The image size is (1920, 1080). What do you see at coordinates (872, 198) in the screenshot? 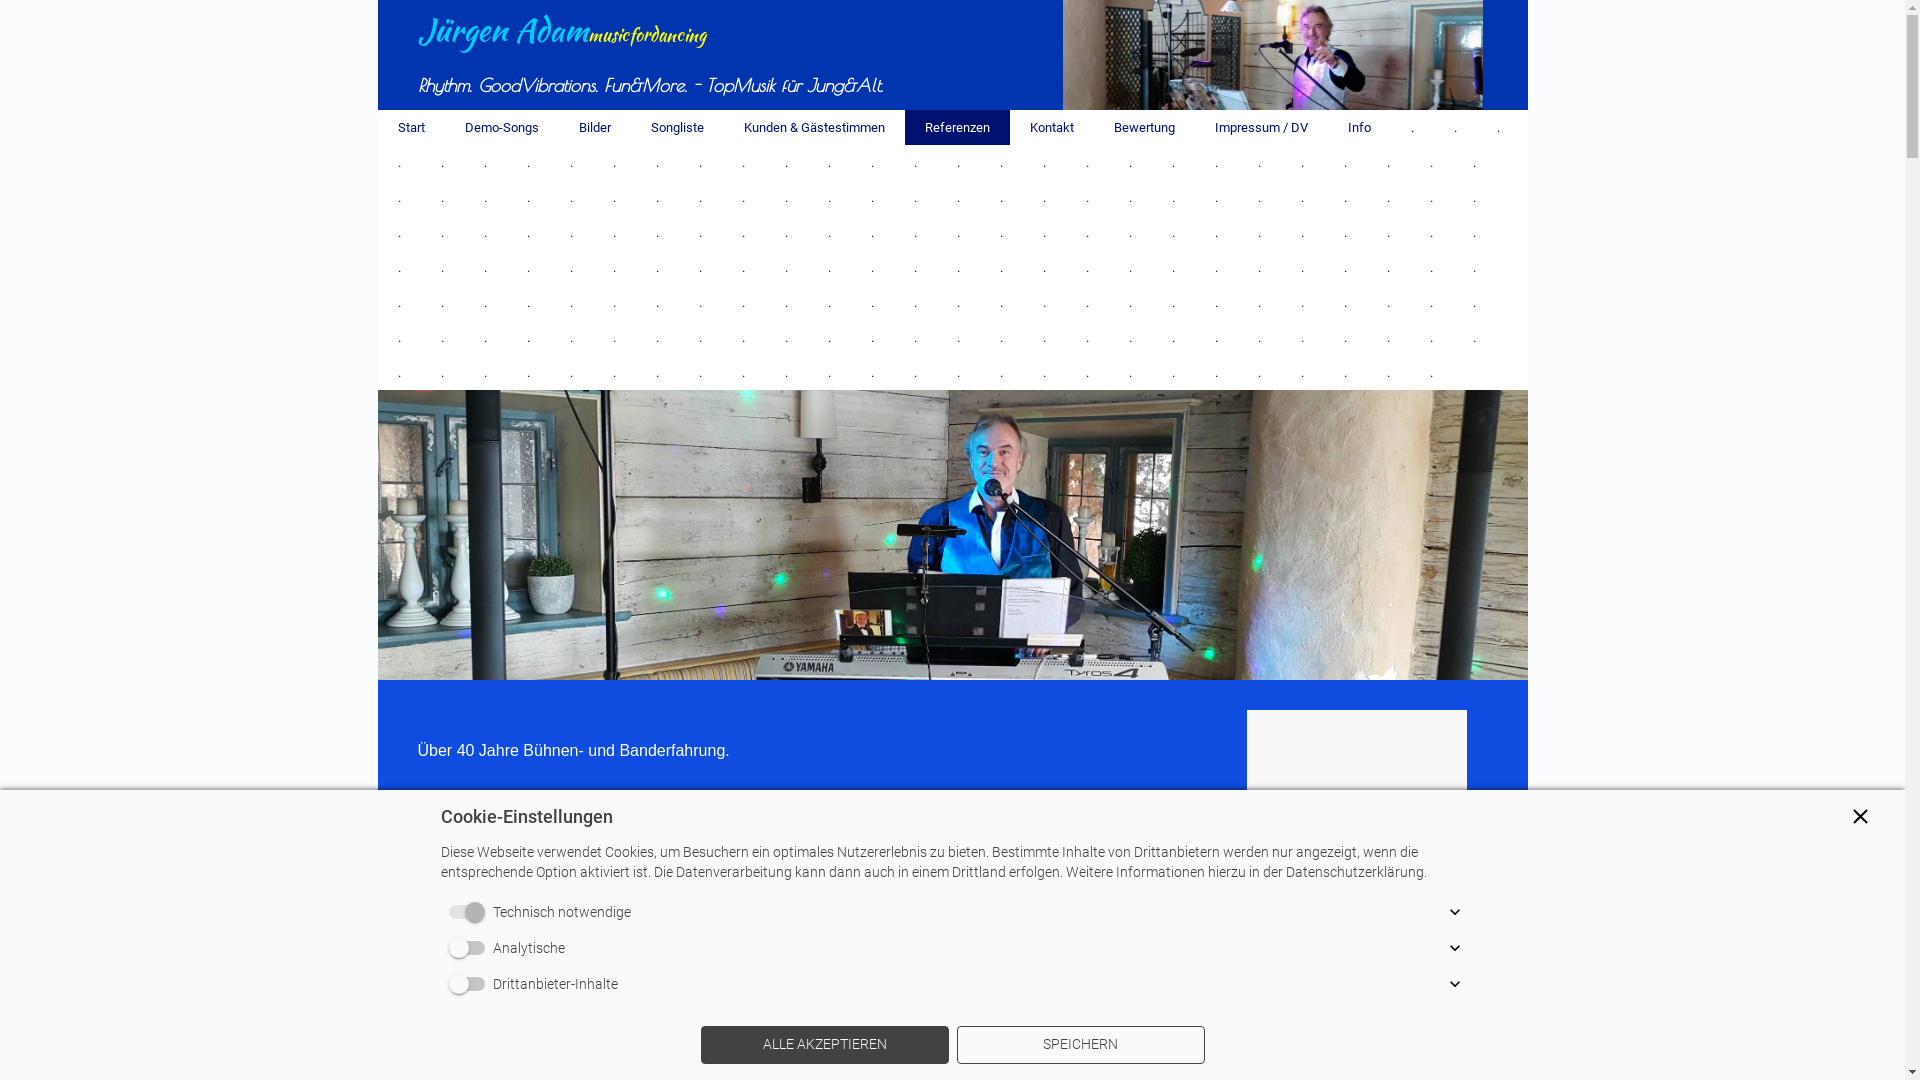
I see `.` at bounding box center [872, 198].